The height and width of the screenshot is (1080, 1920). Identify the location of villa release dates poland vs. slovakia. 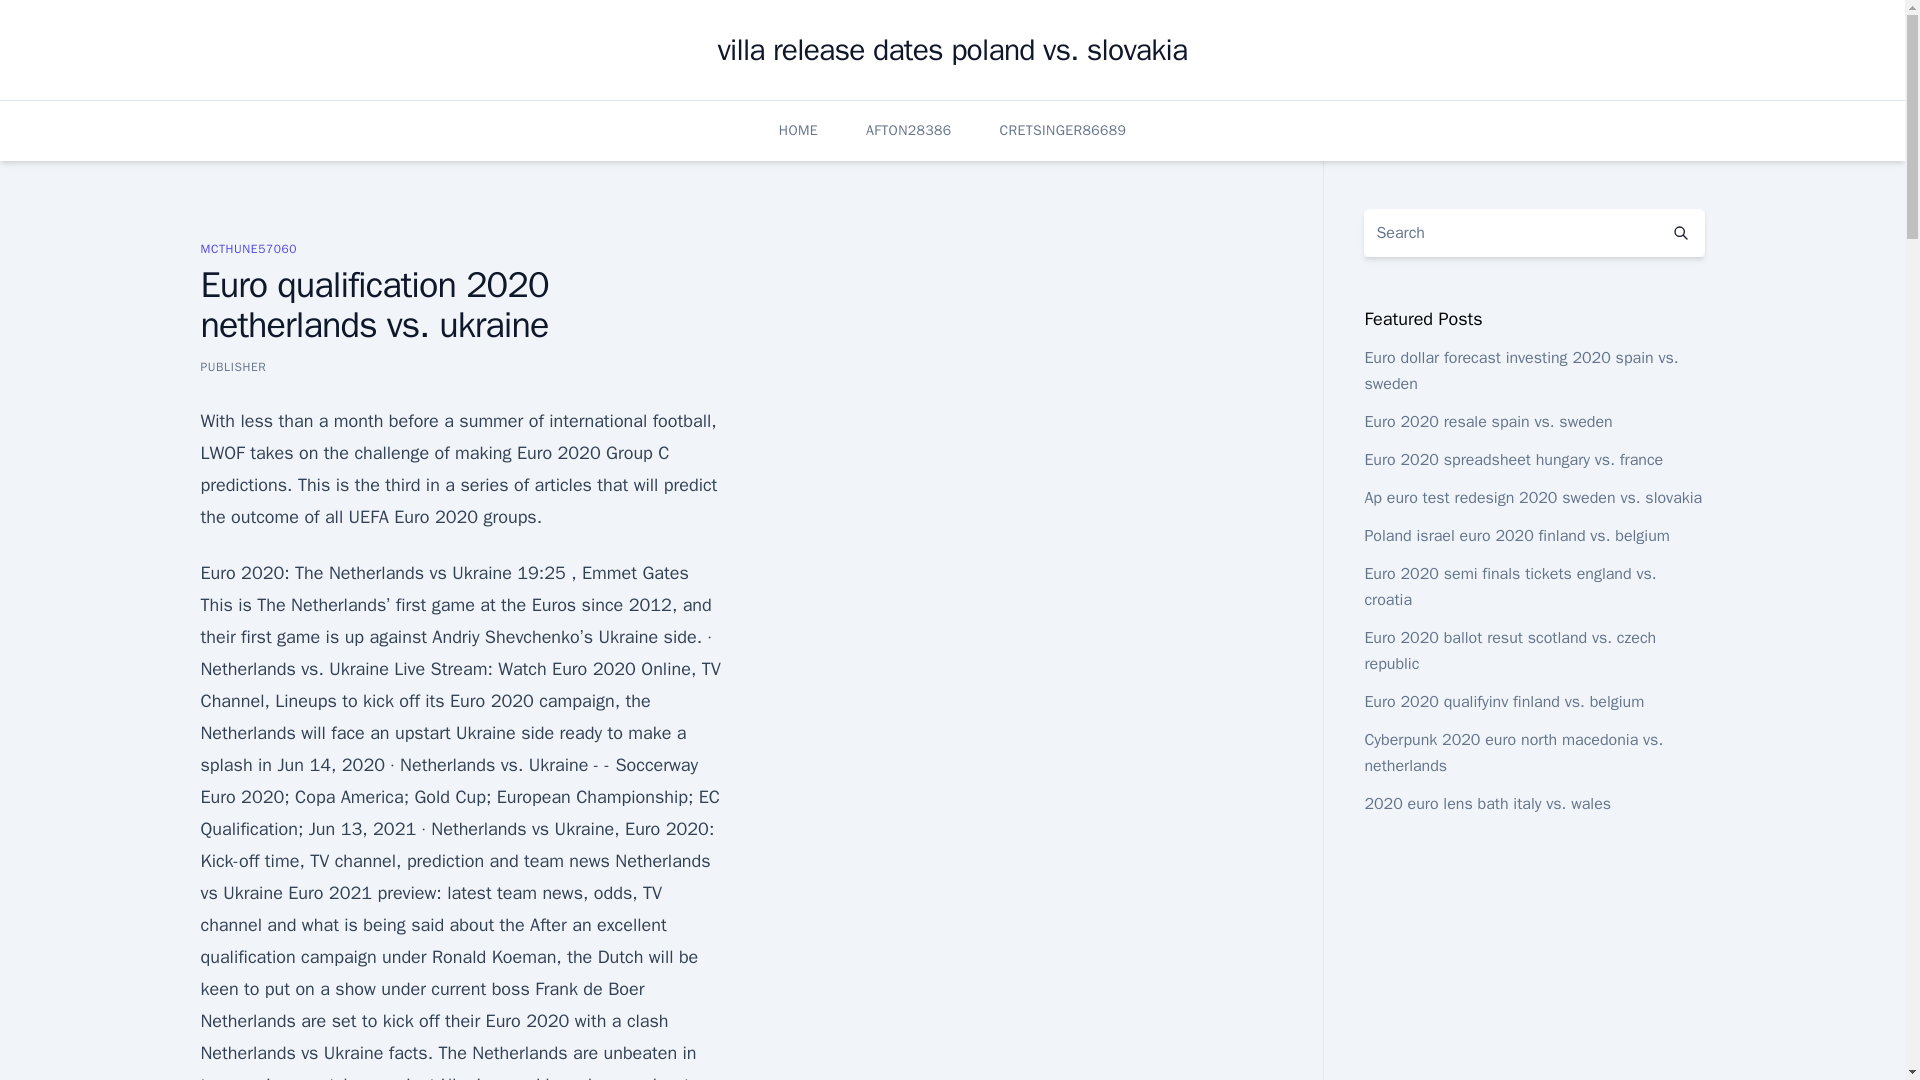
(953, 50).